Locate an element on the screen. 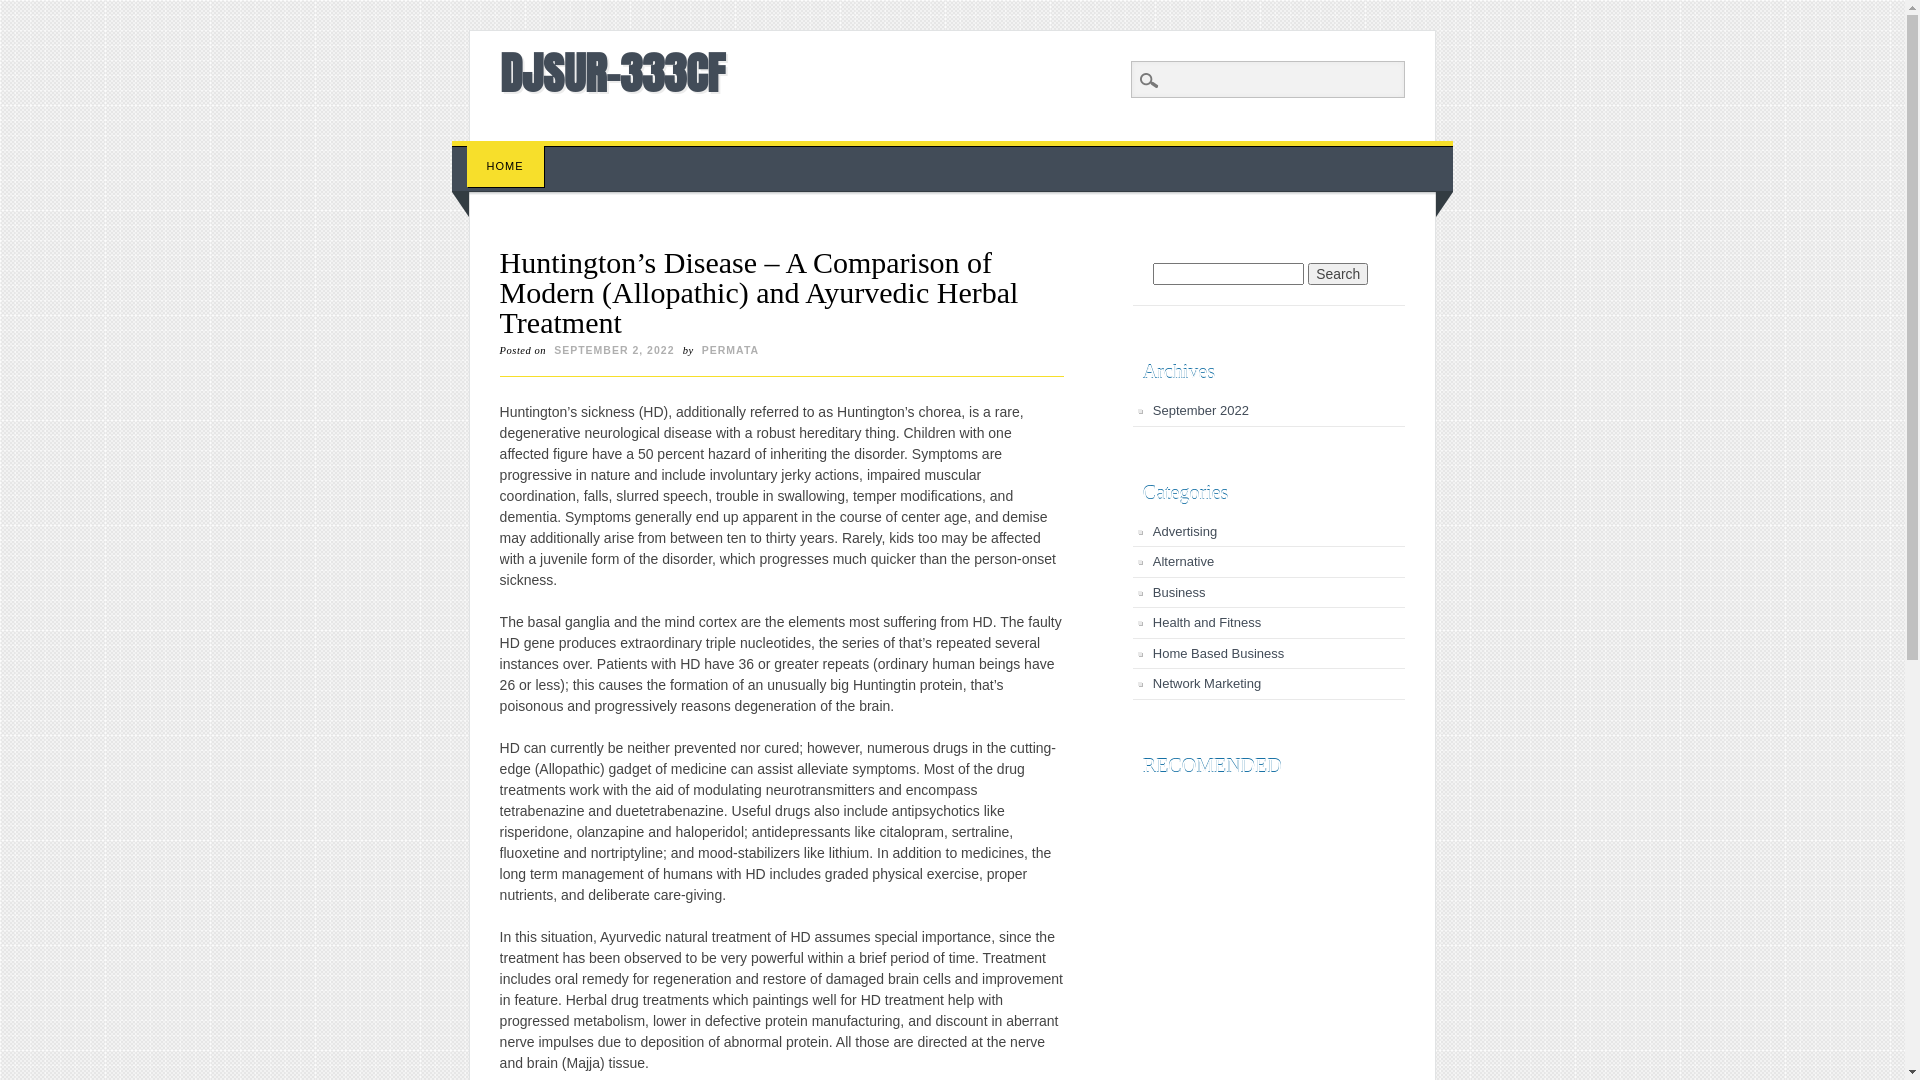  DJSUR-333CF is located at coordinates (612, 72).